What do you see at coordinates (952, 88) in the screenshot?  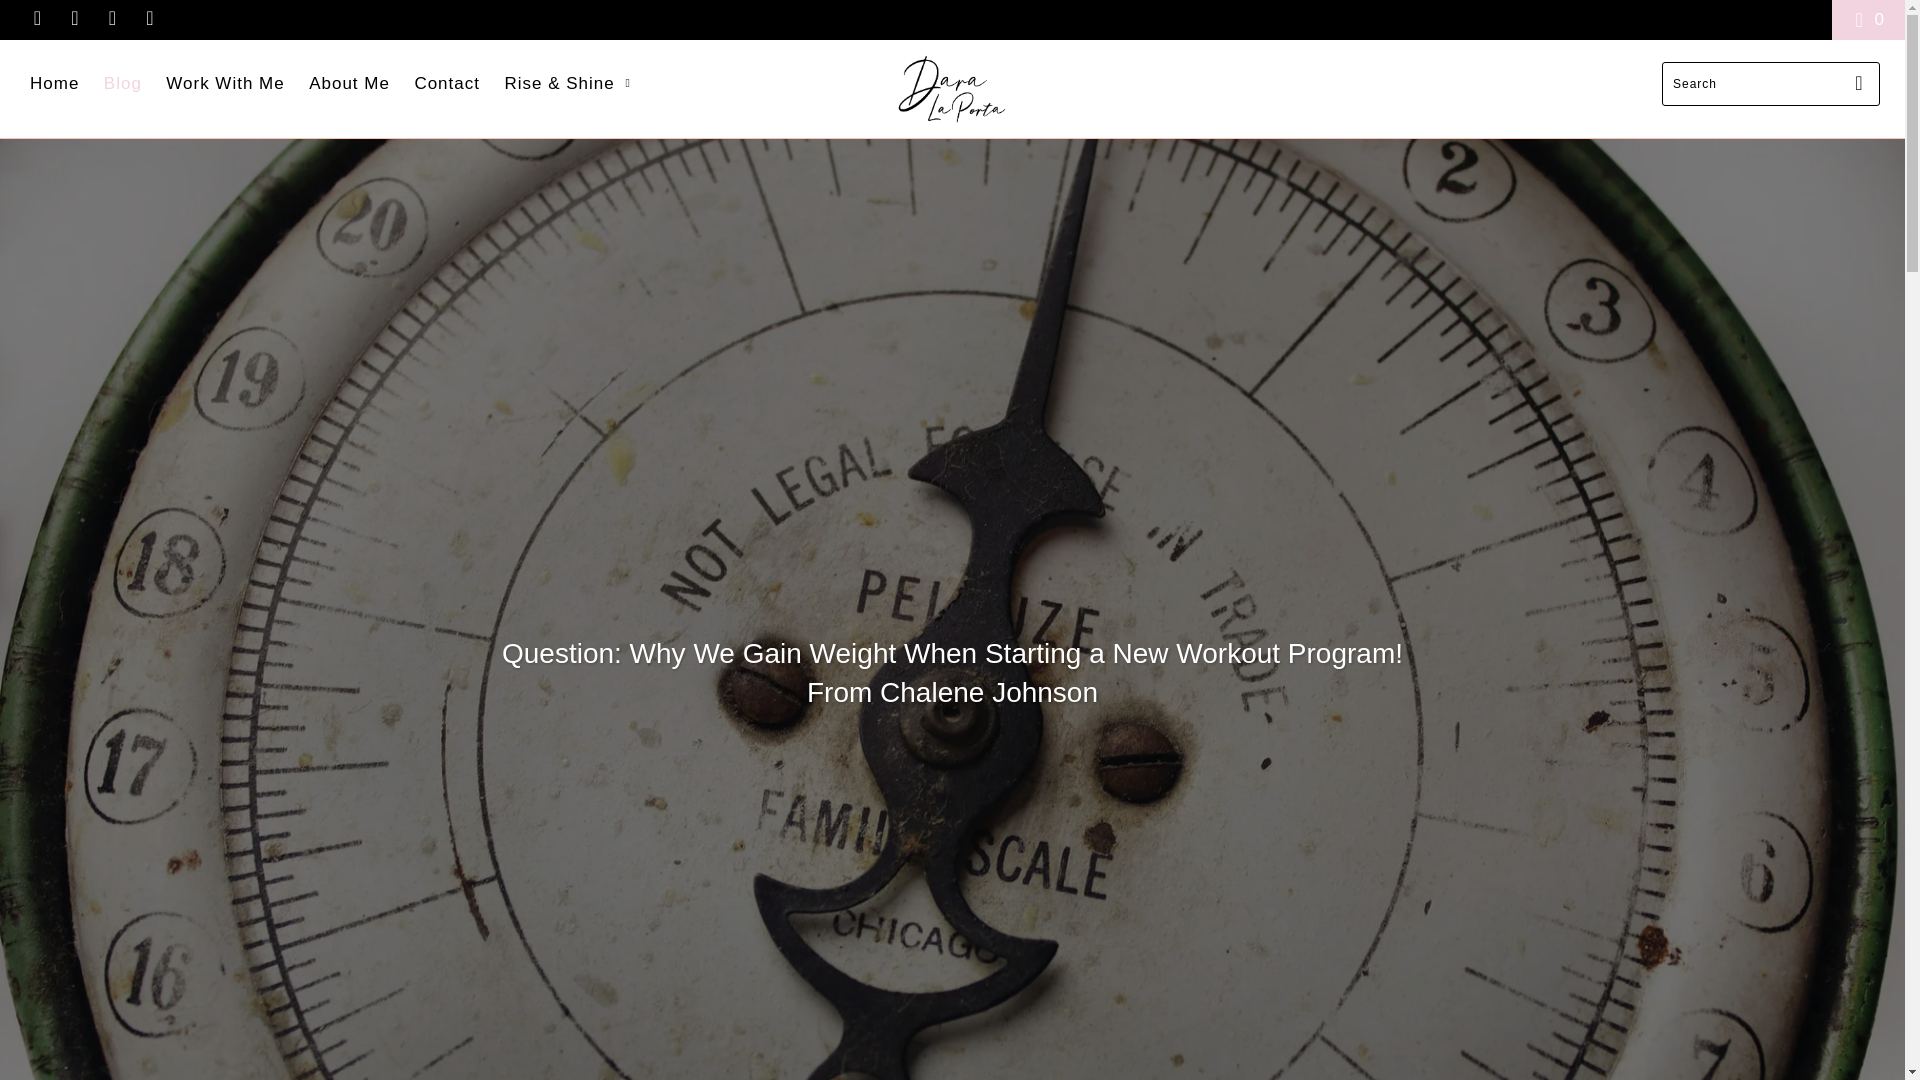 I see `fit2shine` at bounding box center [952, 88].